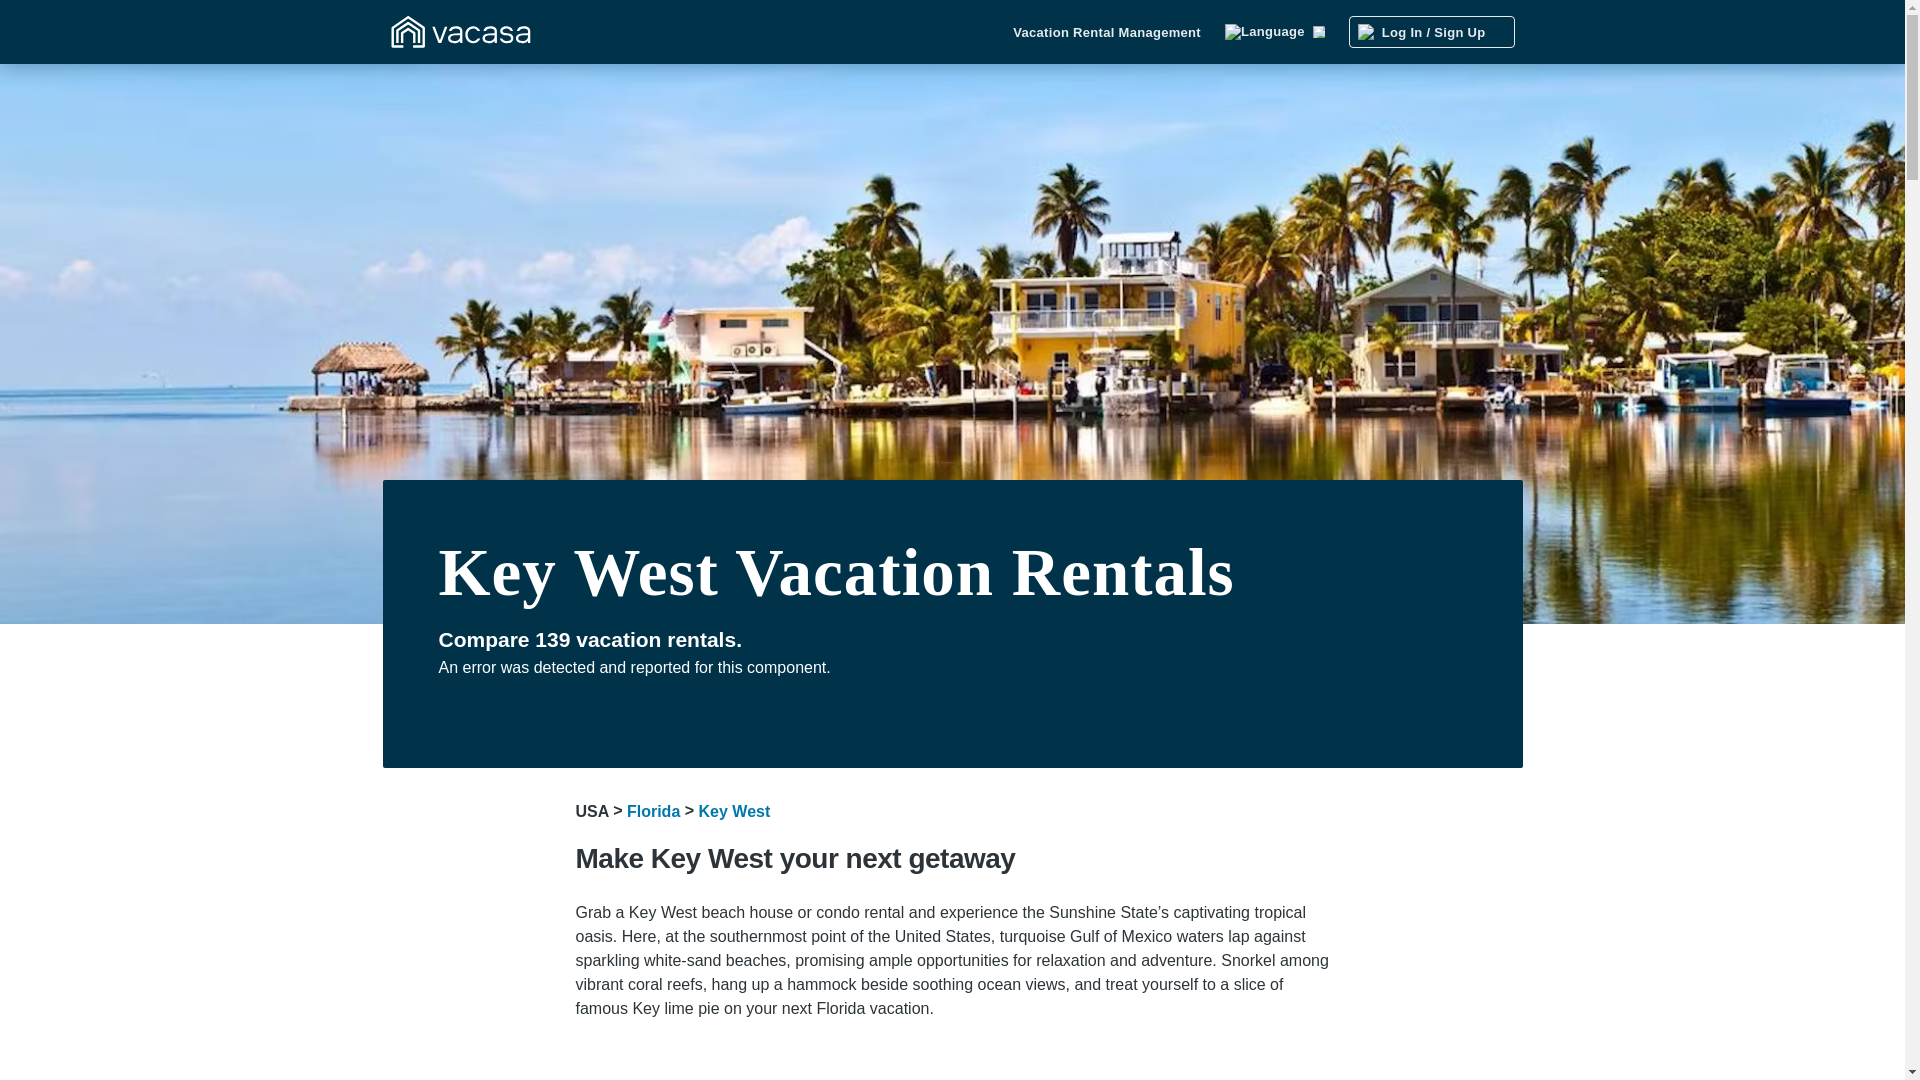 The width and height of the screenshot is (1920, 1080). Describe the element at coordinates (653, 811) in the screenshot. I see `Florida` at that location.